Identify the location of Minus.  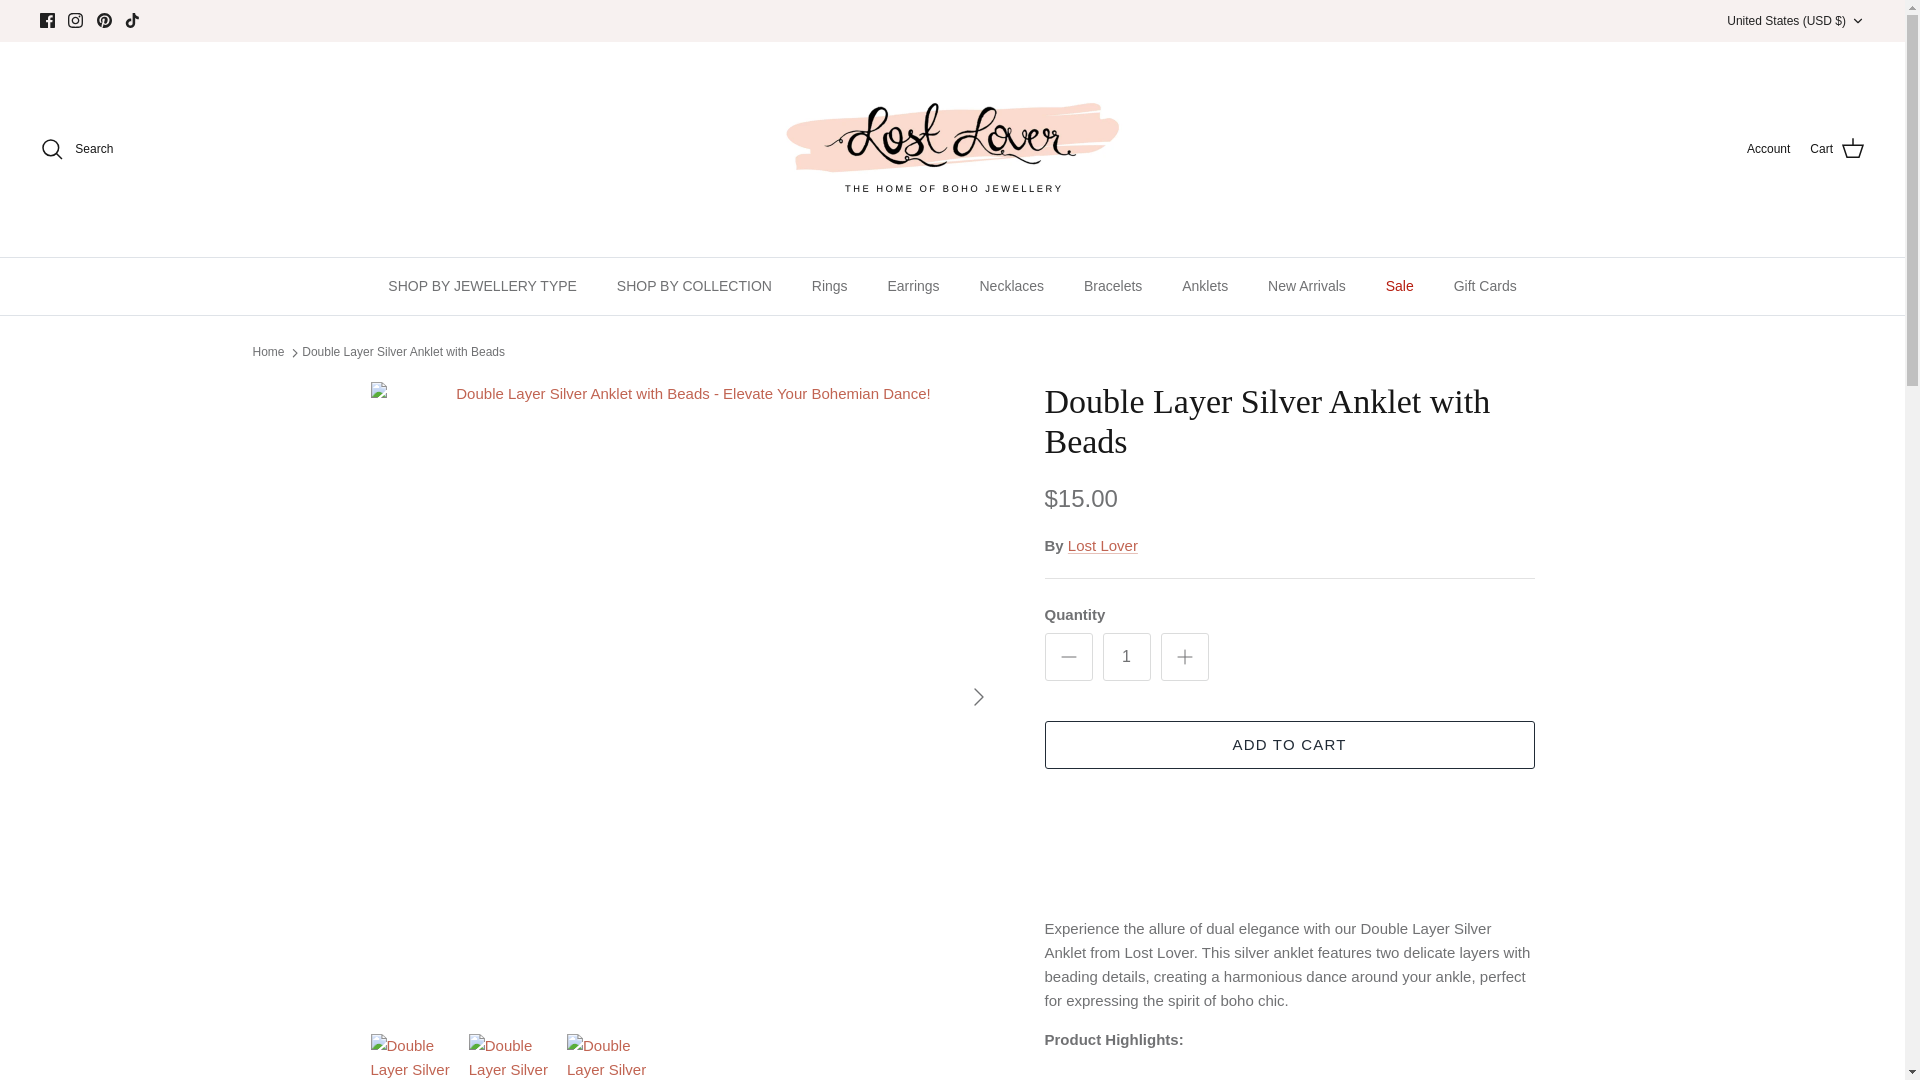
(1068, 656).